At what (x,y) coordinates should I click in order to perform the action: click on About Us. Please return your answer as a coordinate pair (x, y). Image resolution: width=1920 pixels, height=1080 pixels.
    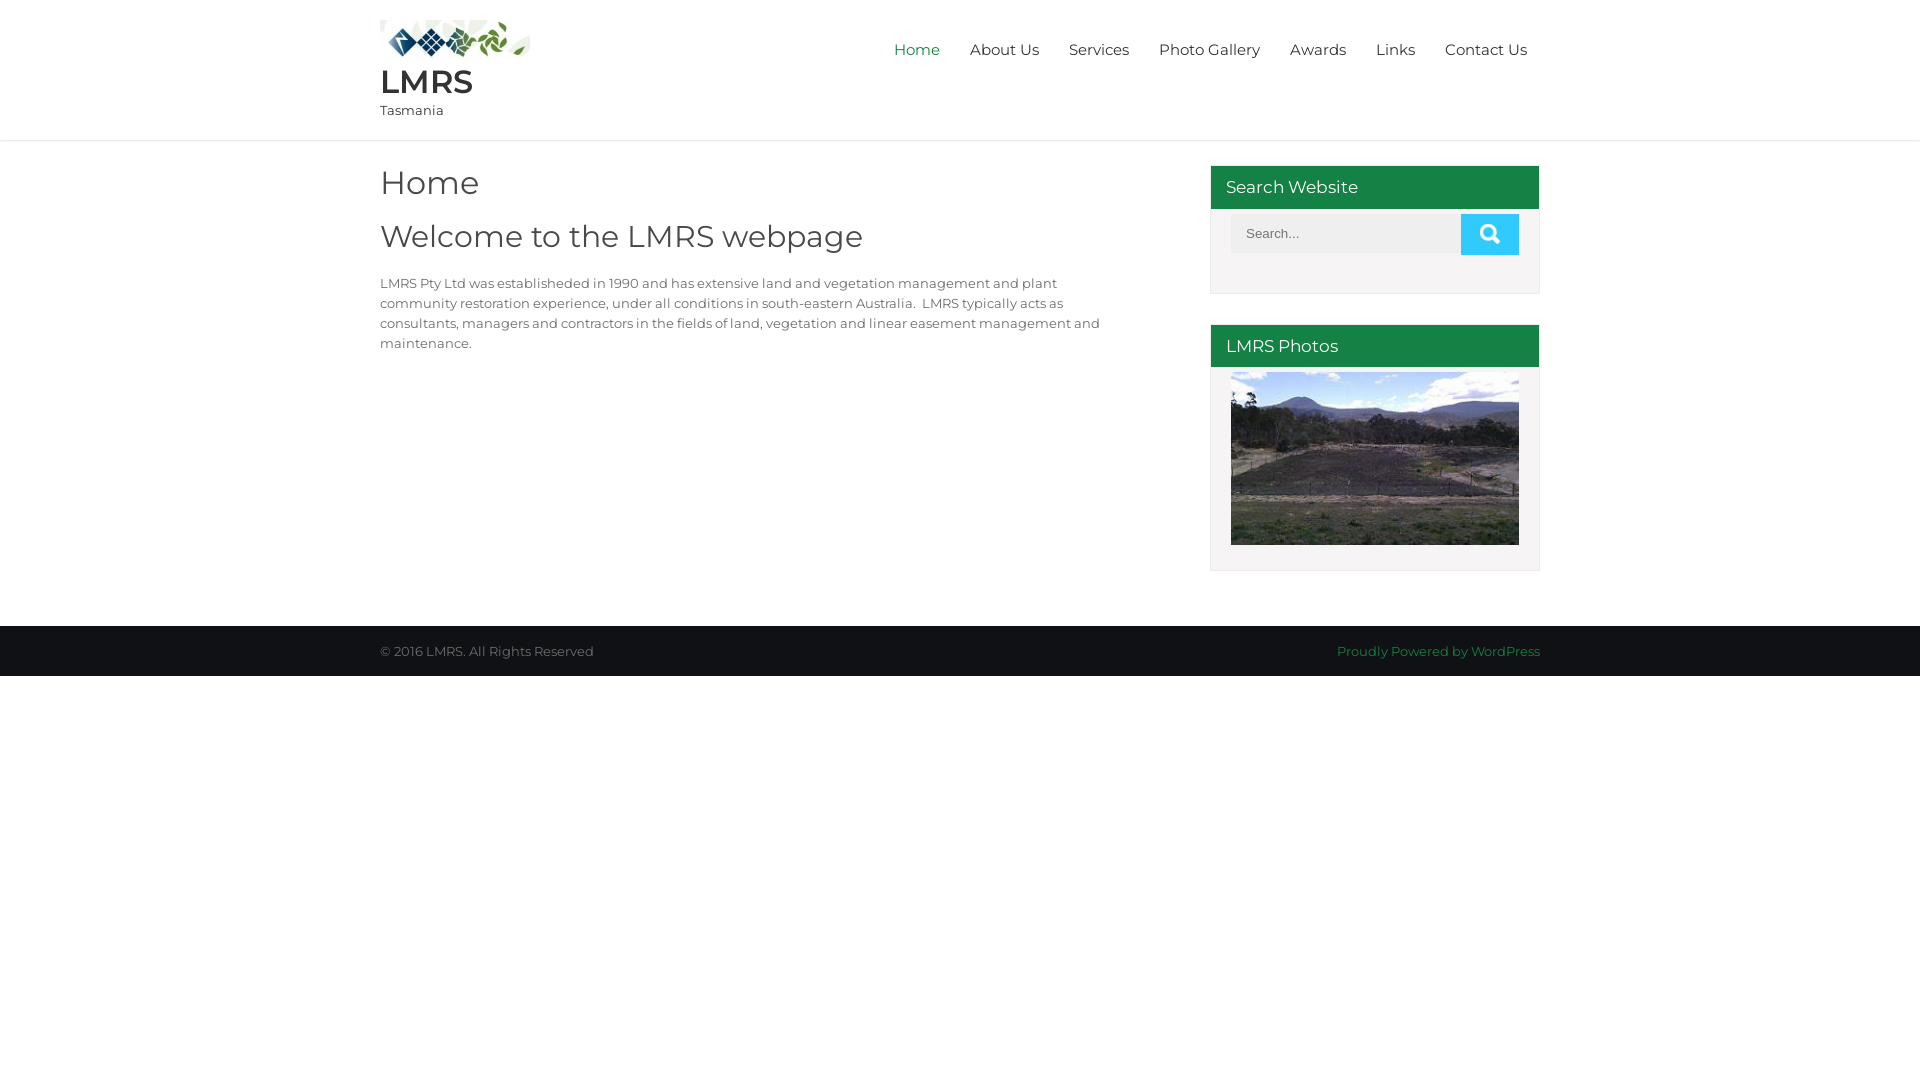
    Looking at the image, I should click on (1004, 50).